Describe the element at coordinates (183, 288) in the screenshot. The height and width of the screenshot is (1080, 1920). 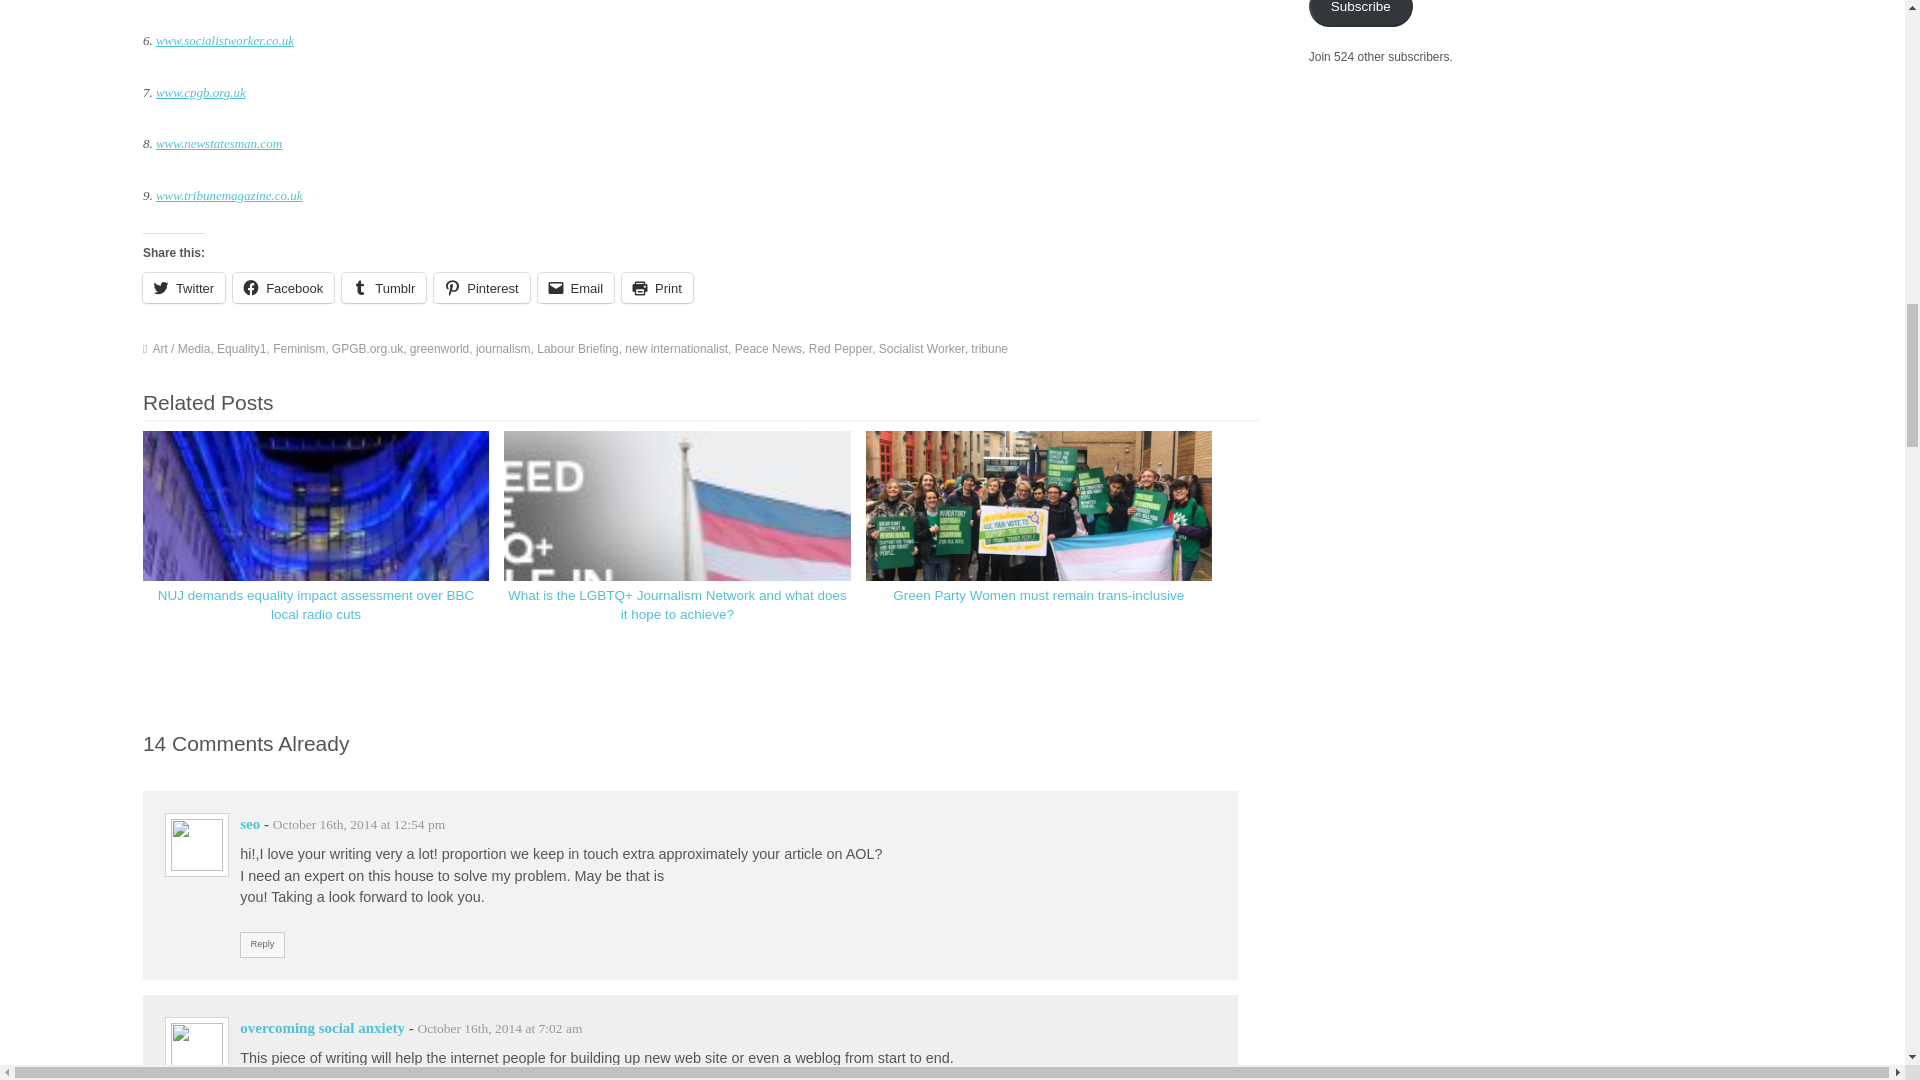
I see `Click to share on Twitter` at that location.